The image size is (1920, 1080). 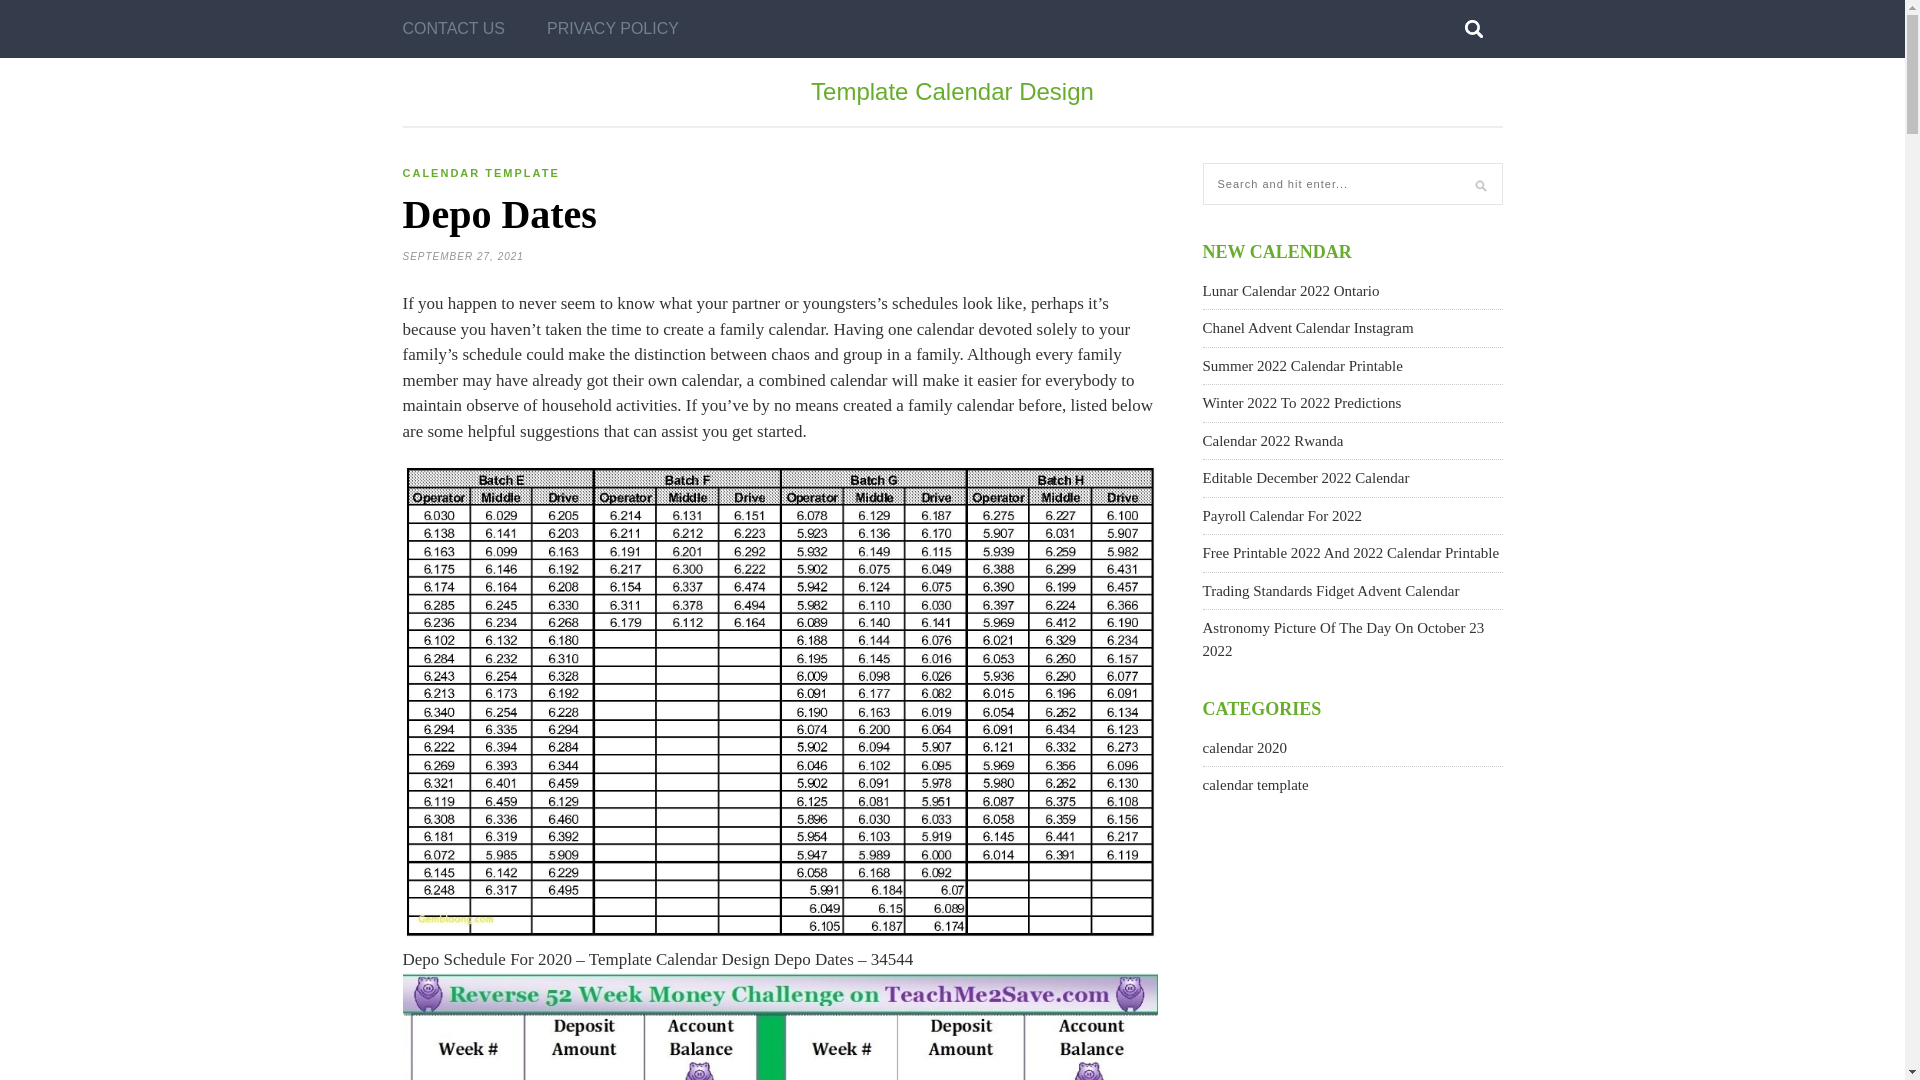 What do you see at coordinates (1342, 638) in the screenshot?
I see `Astronomy Picture Of The Day On October 23 2022` at bounding box center [1342, 638].